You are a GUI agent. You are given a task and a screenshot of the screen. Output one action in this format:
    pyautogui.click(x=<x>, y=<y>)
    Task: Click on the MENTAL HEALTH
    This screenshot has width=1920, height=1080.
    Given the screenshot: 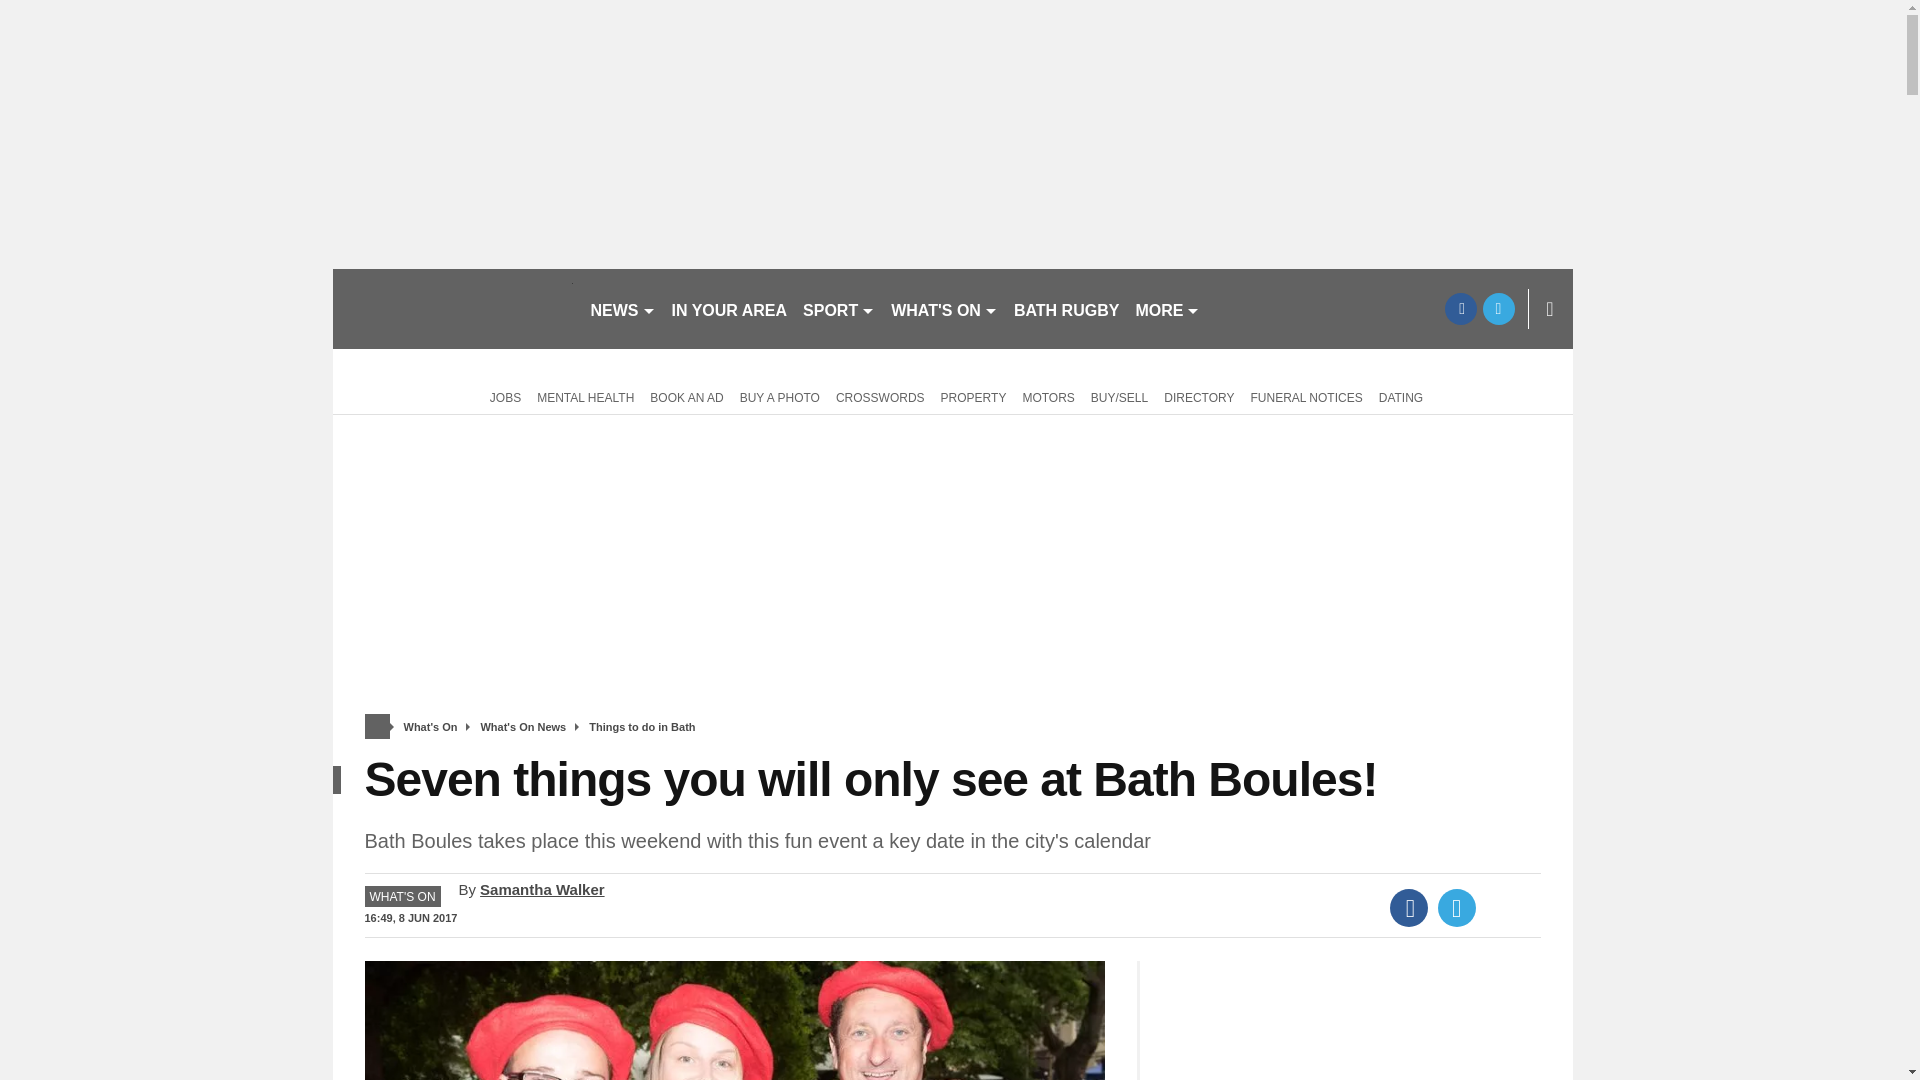 What is the action you would take?
    pyautogui.click(x=585, y=396)
    